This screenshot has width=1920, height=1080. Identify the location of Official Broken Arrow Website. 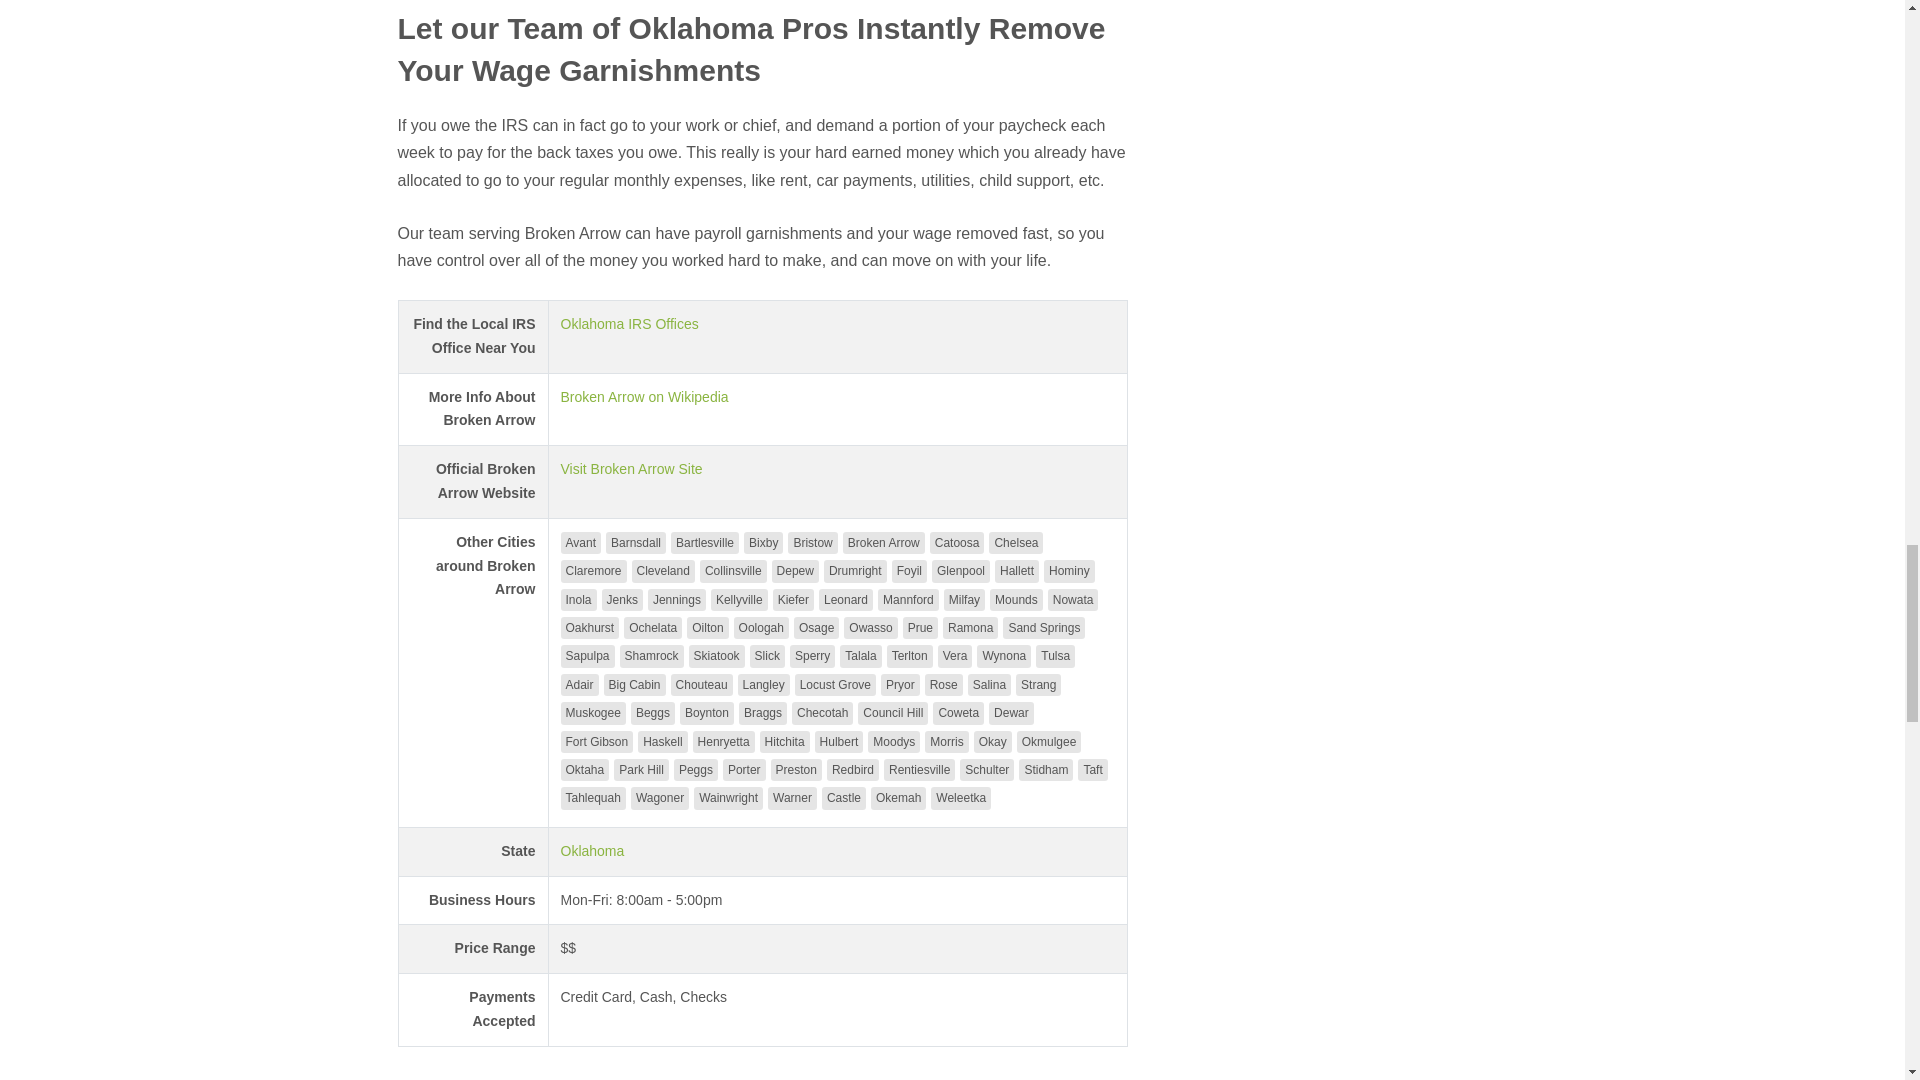
(631, 469).